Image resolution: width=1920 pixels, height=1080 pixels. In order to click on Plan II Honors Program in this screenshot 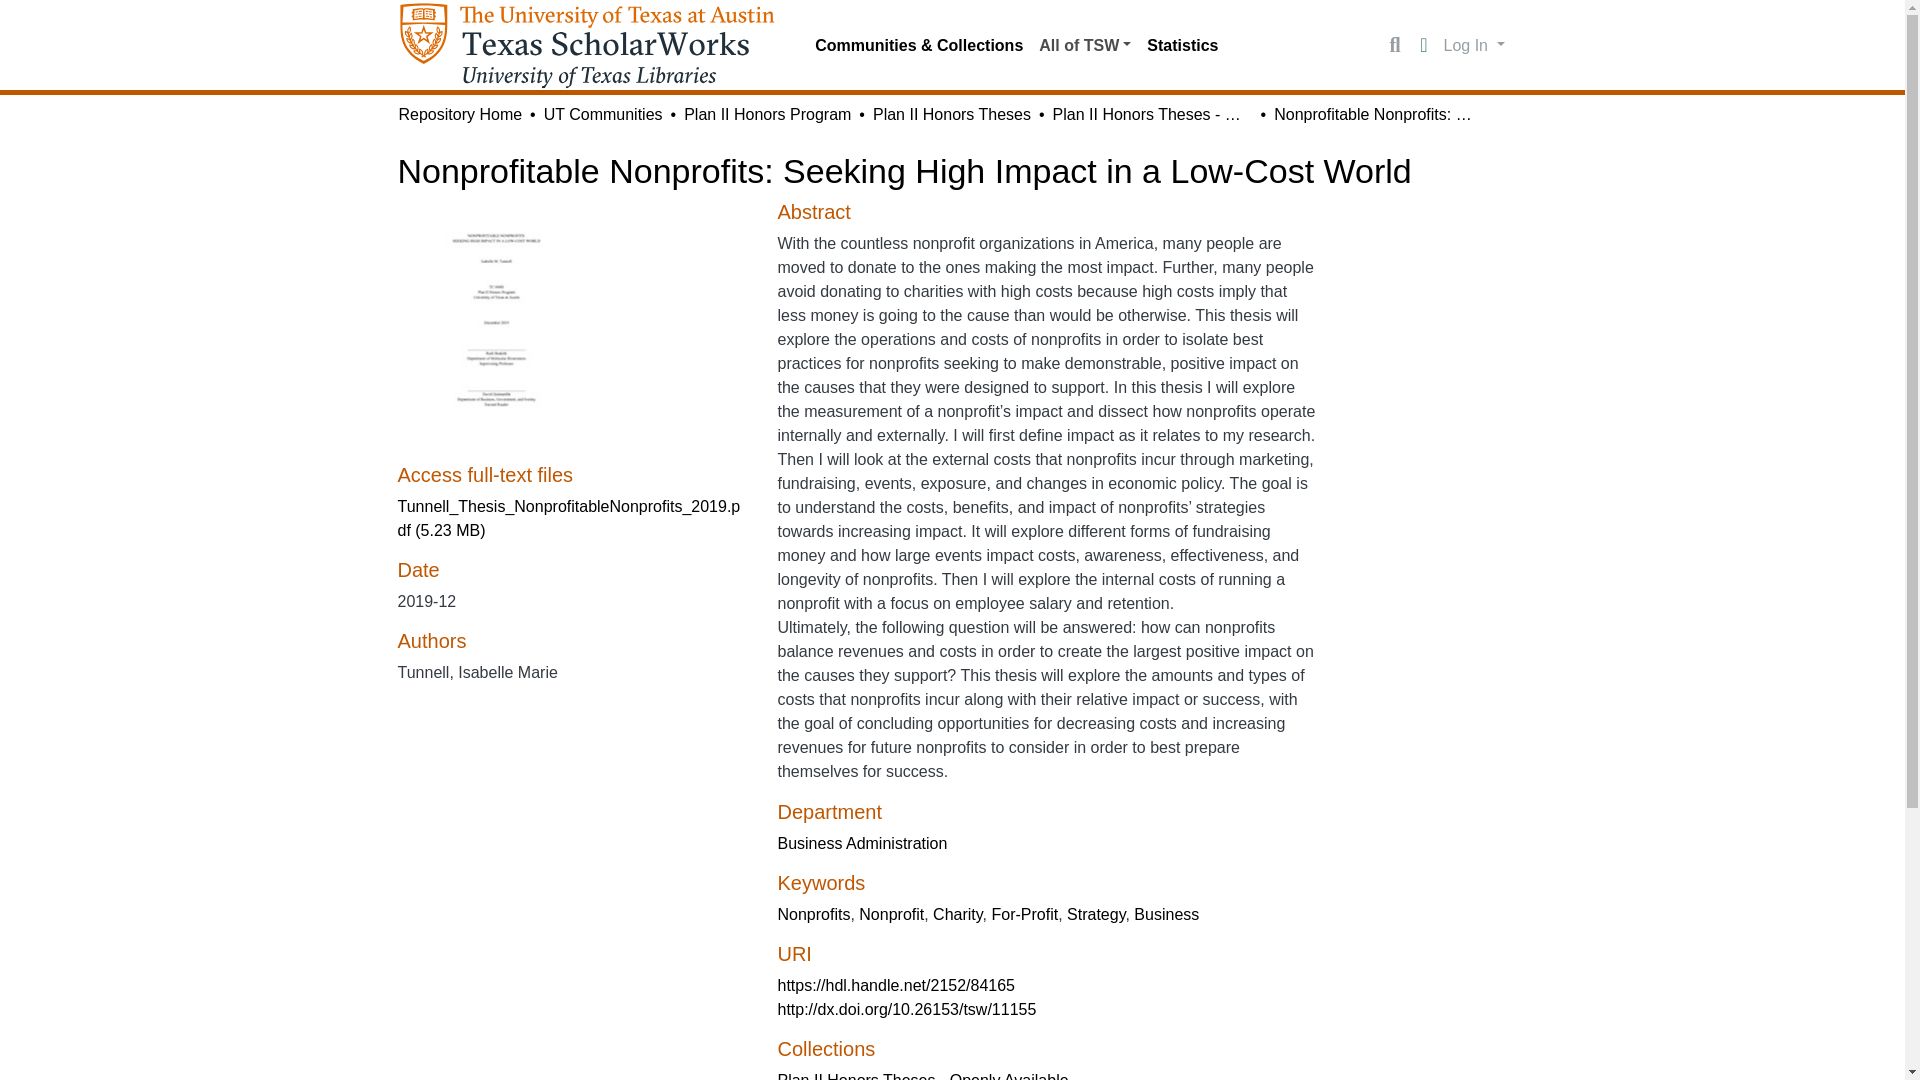, I will do `click(766, 114)`.